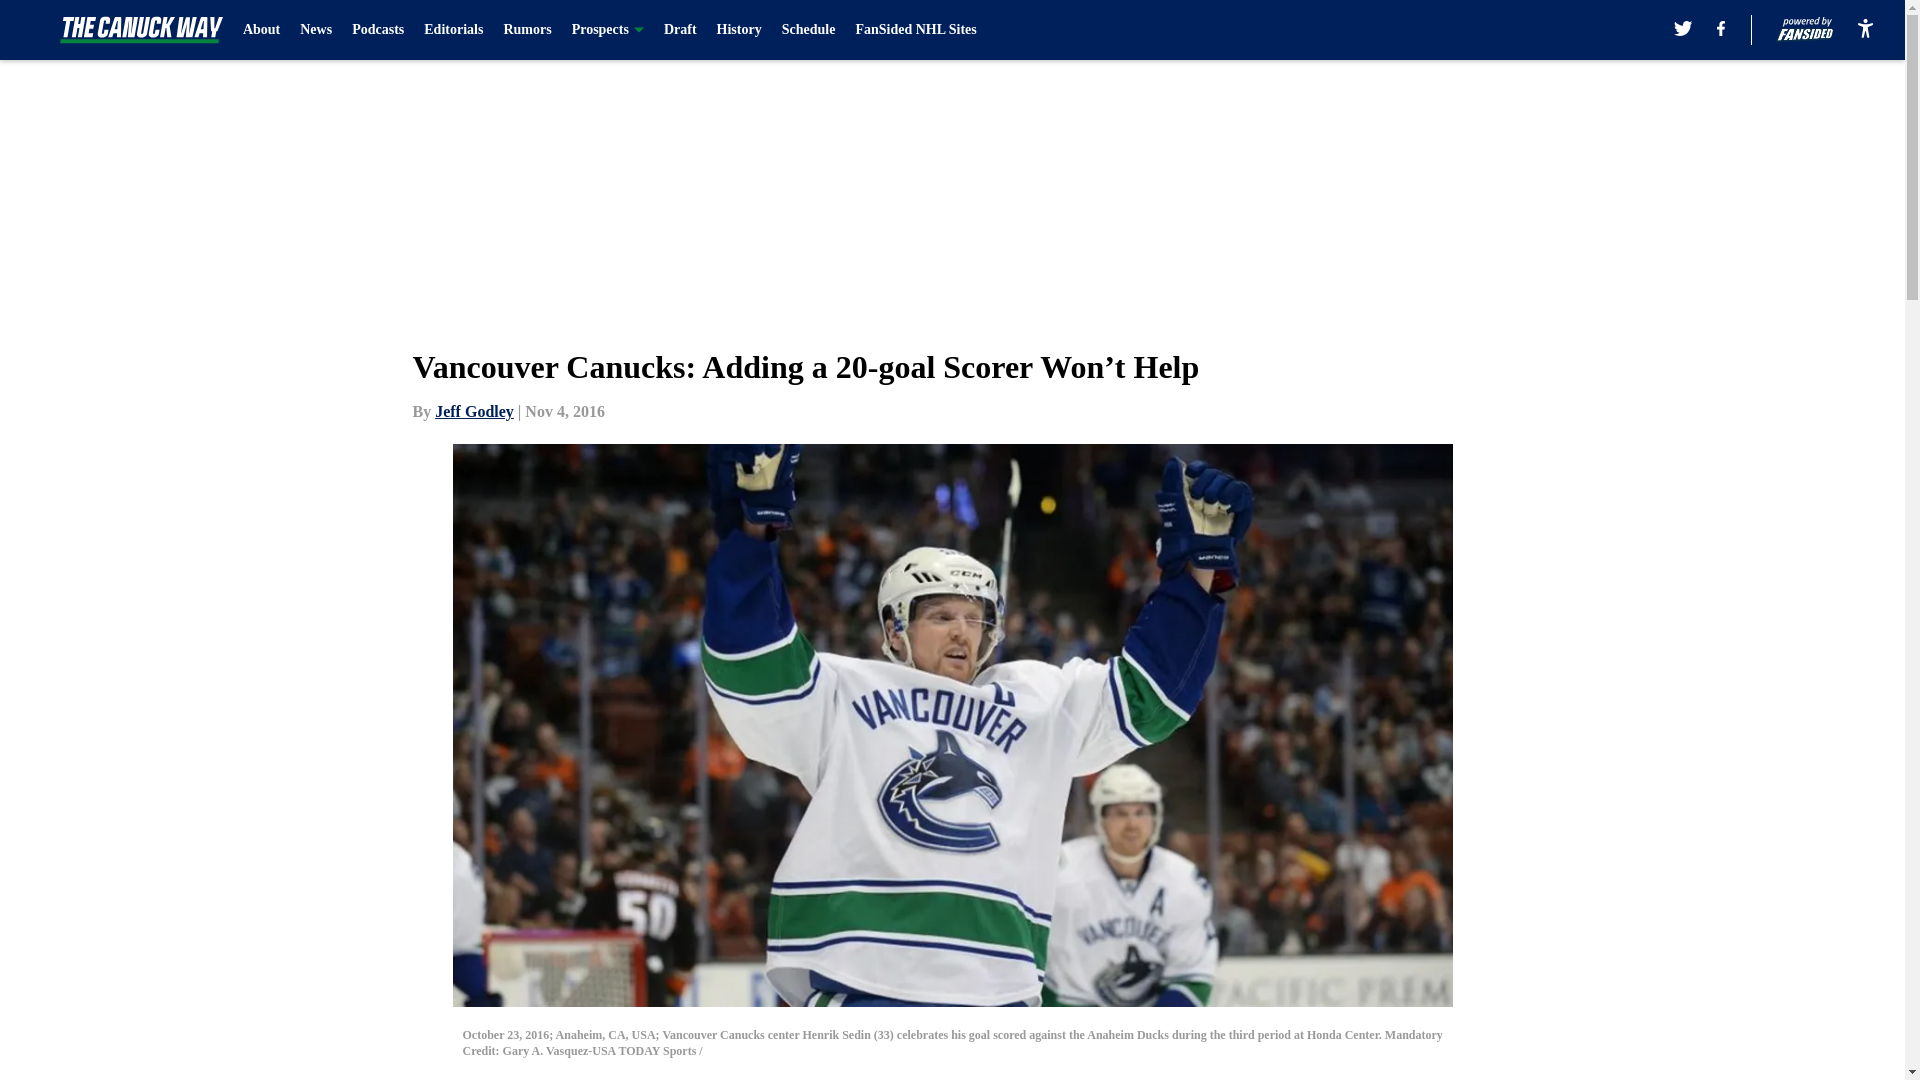 This screenshot has height=1080, width=1920. What do you see at coordinates (680, 30) in the screenshot?
I see `Draft` at bounding box center [680, 30].